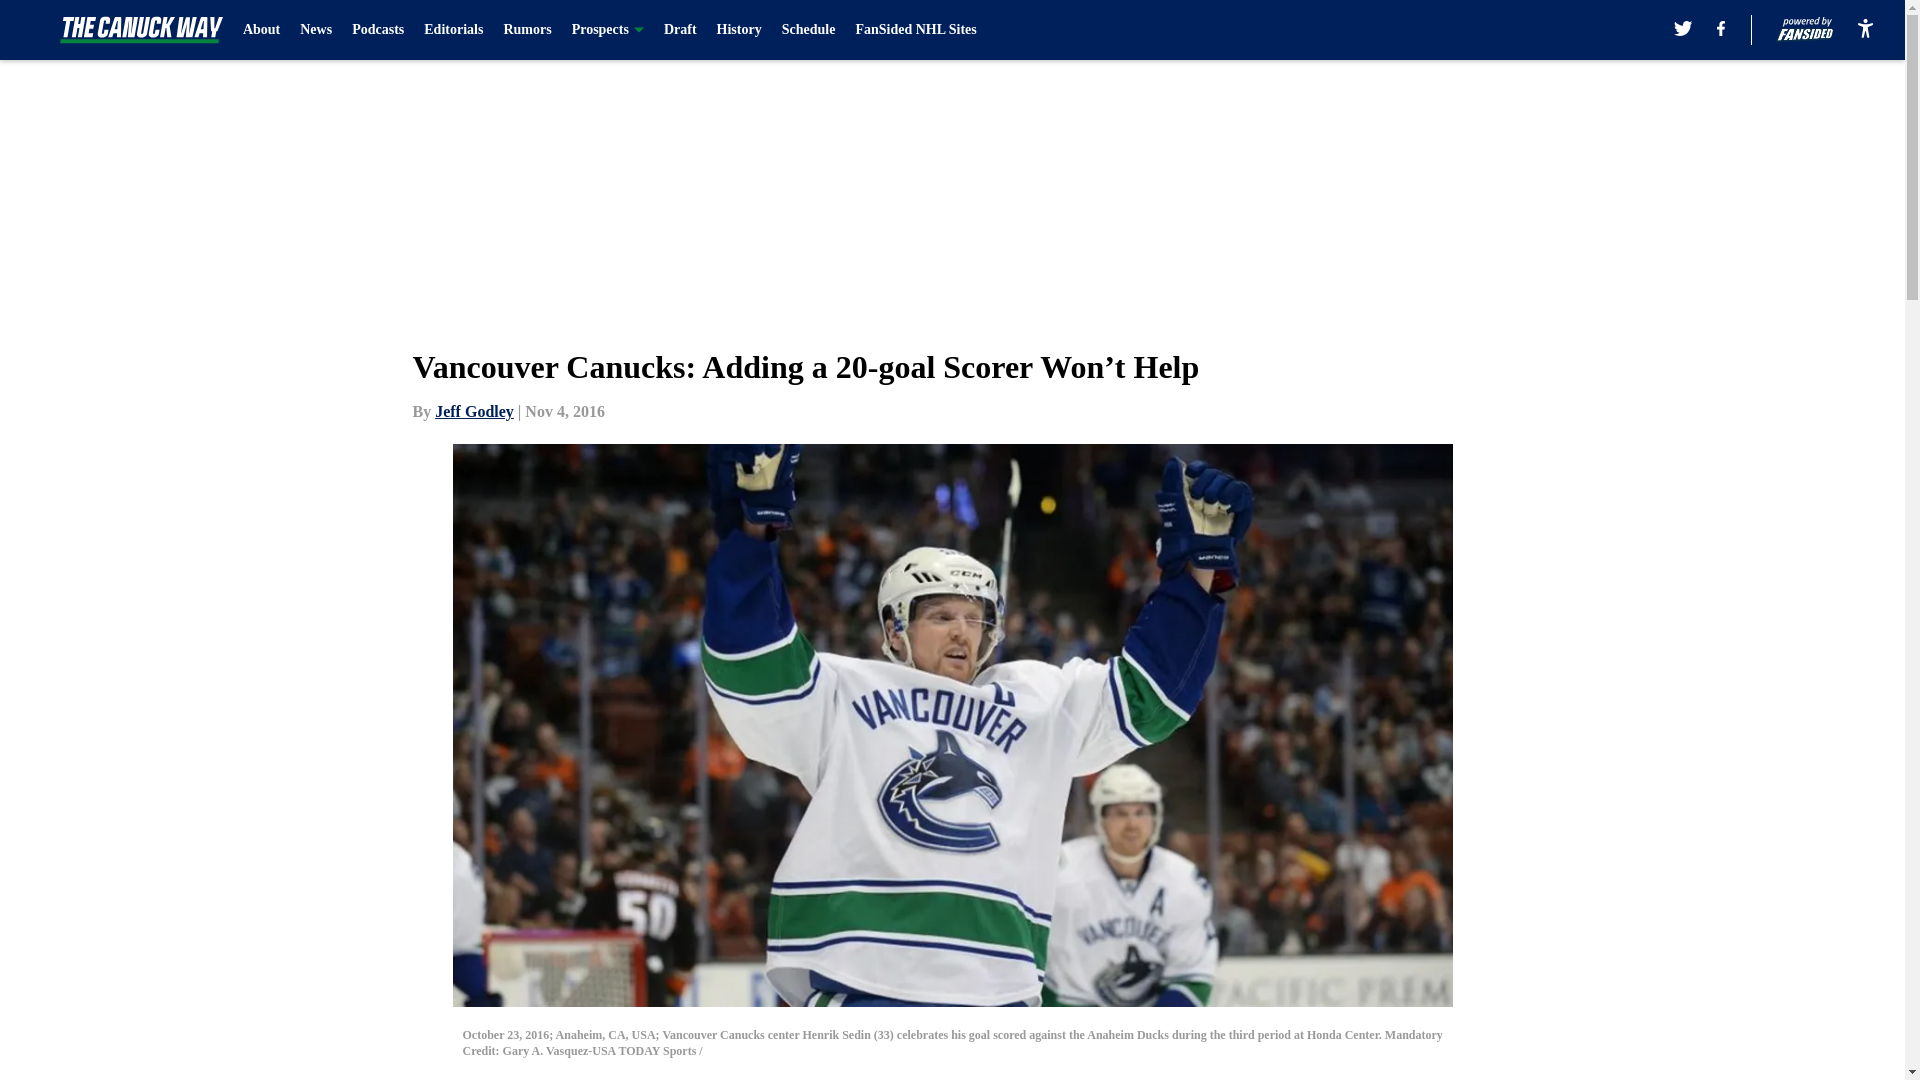 This screenshot has height=1080, width=1920. What do you see at coordinates (680, 30) in the screenshot?
I see `Draft` at bounding box center [680, 30].